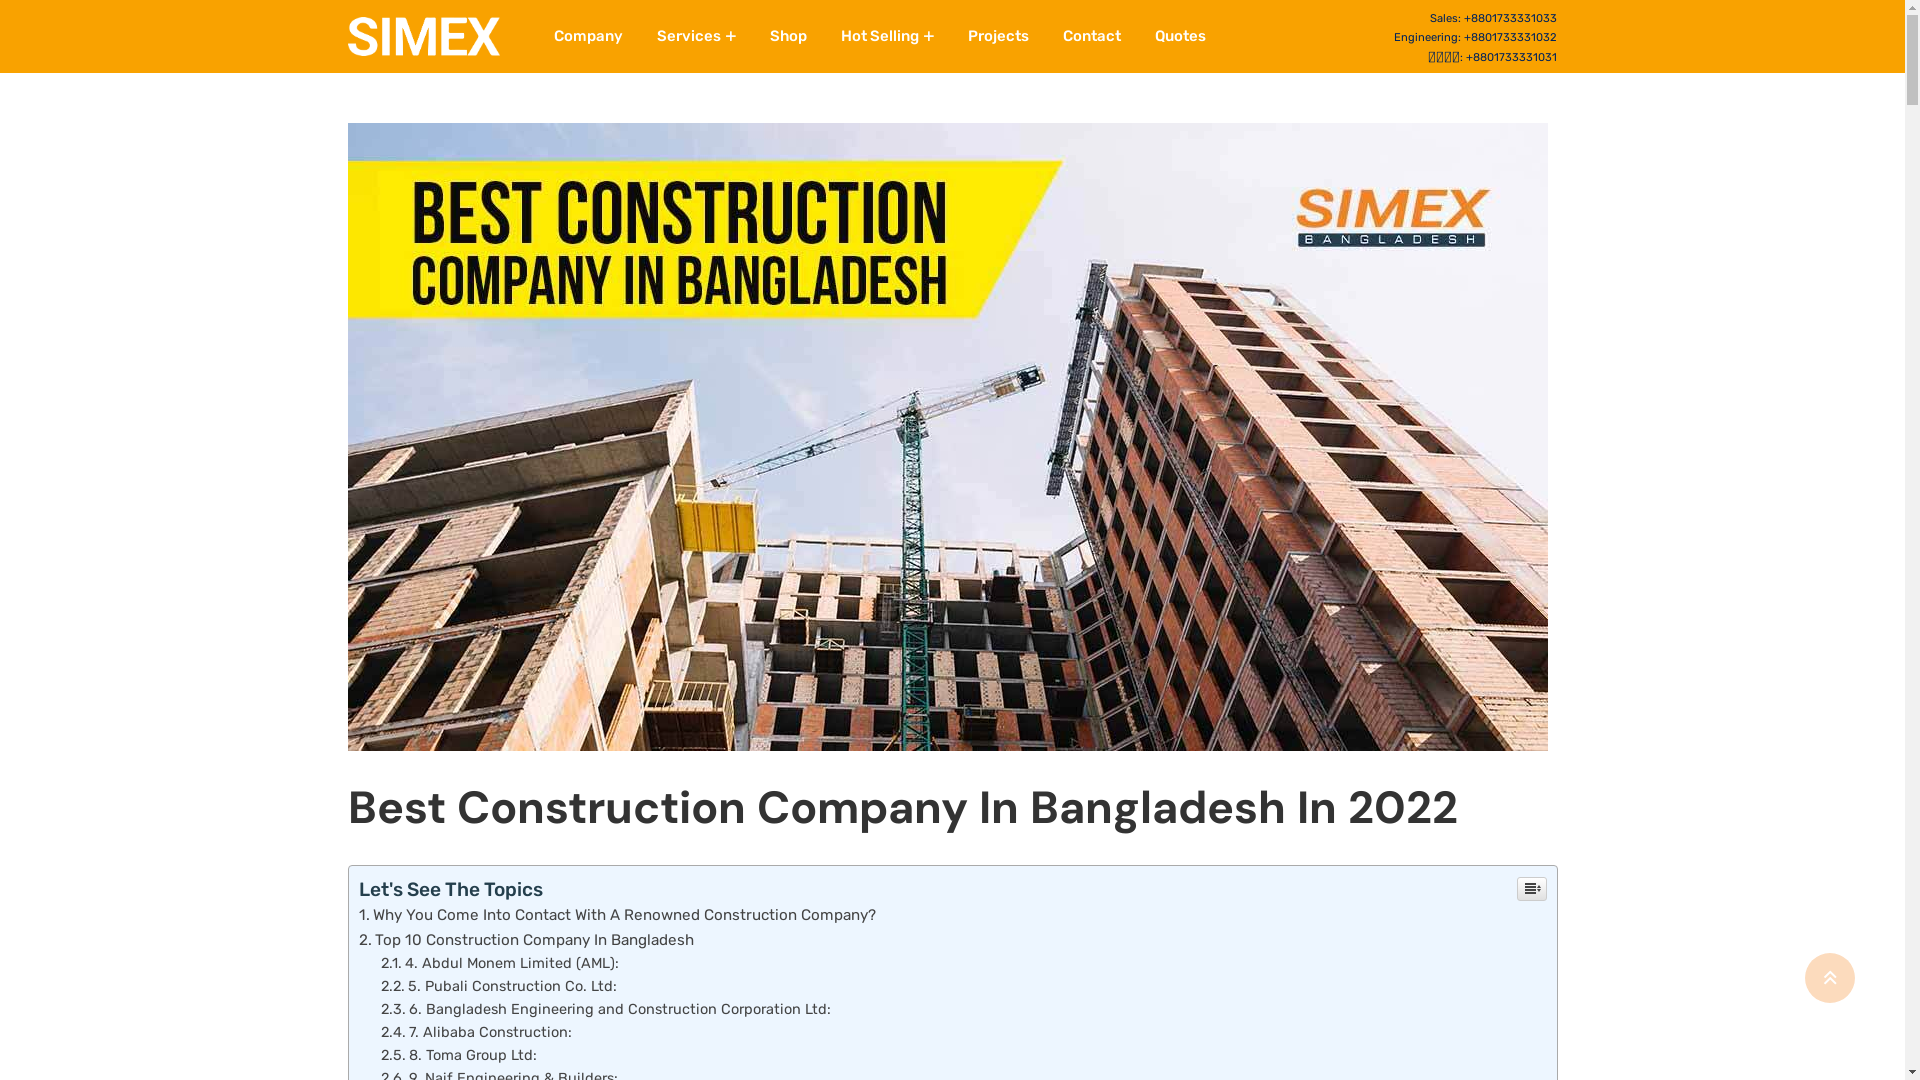 This screenshot has height=1080, width=1920. I want to click on 4. Abdul Monem Limited (AML):, so click(500, 963).